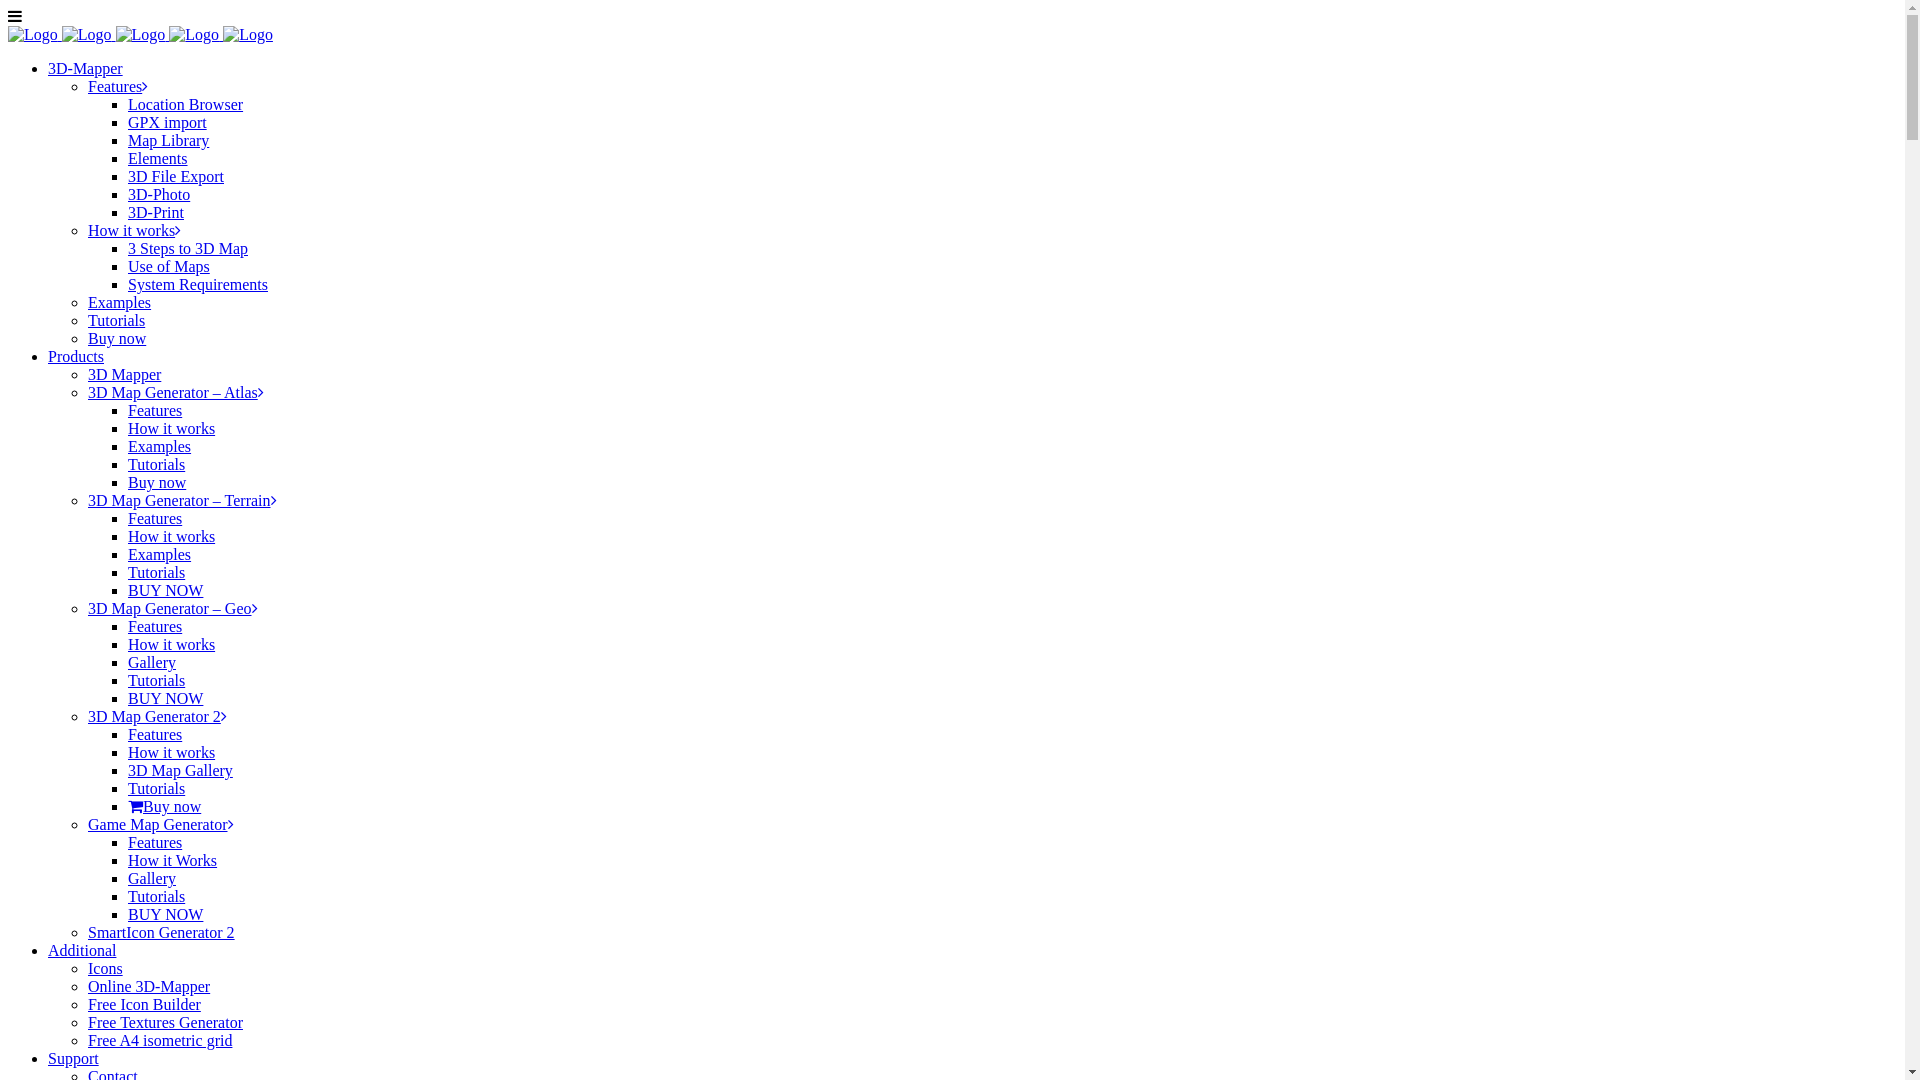  Describe the element at coordinates (180, 770) in the screenshot. I see `3D Map Gallery` at that location.